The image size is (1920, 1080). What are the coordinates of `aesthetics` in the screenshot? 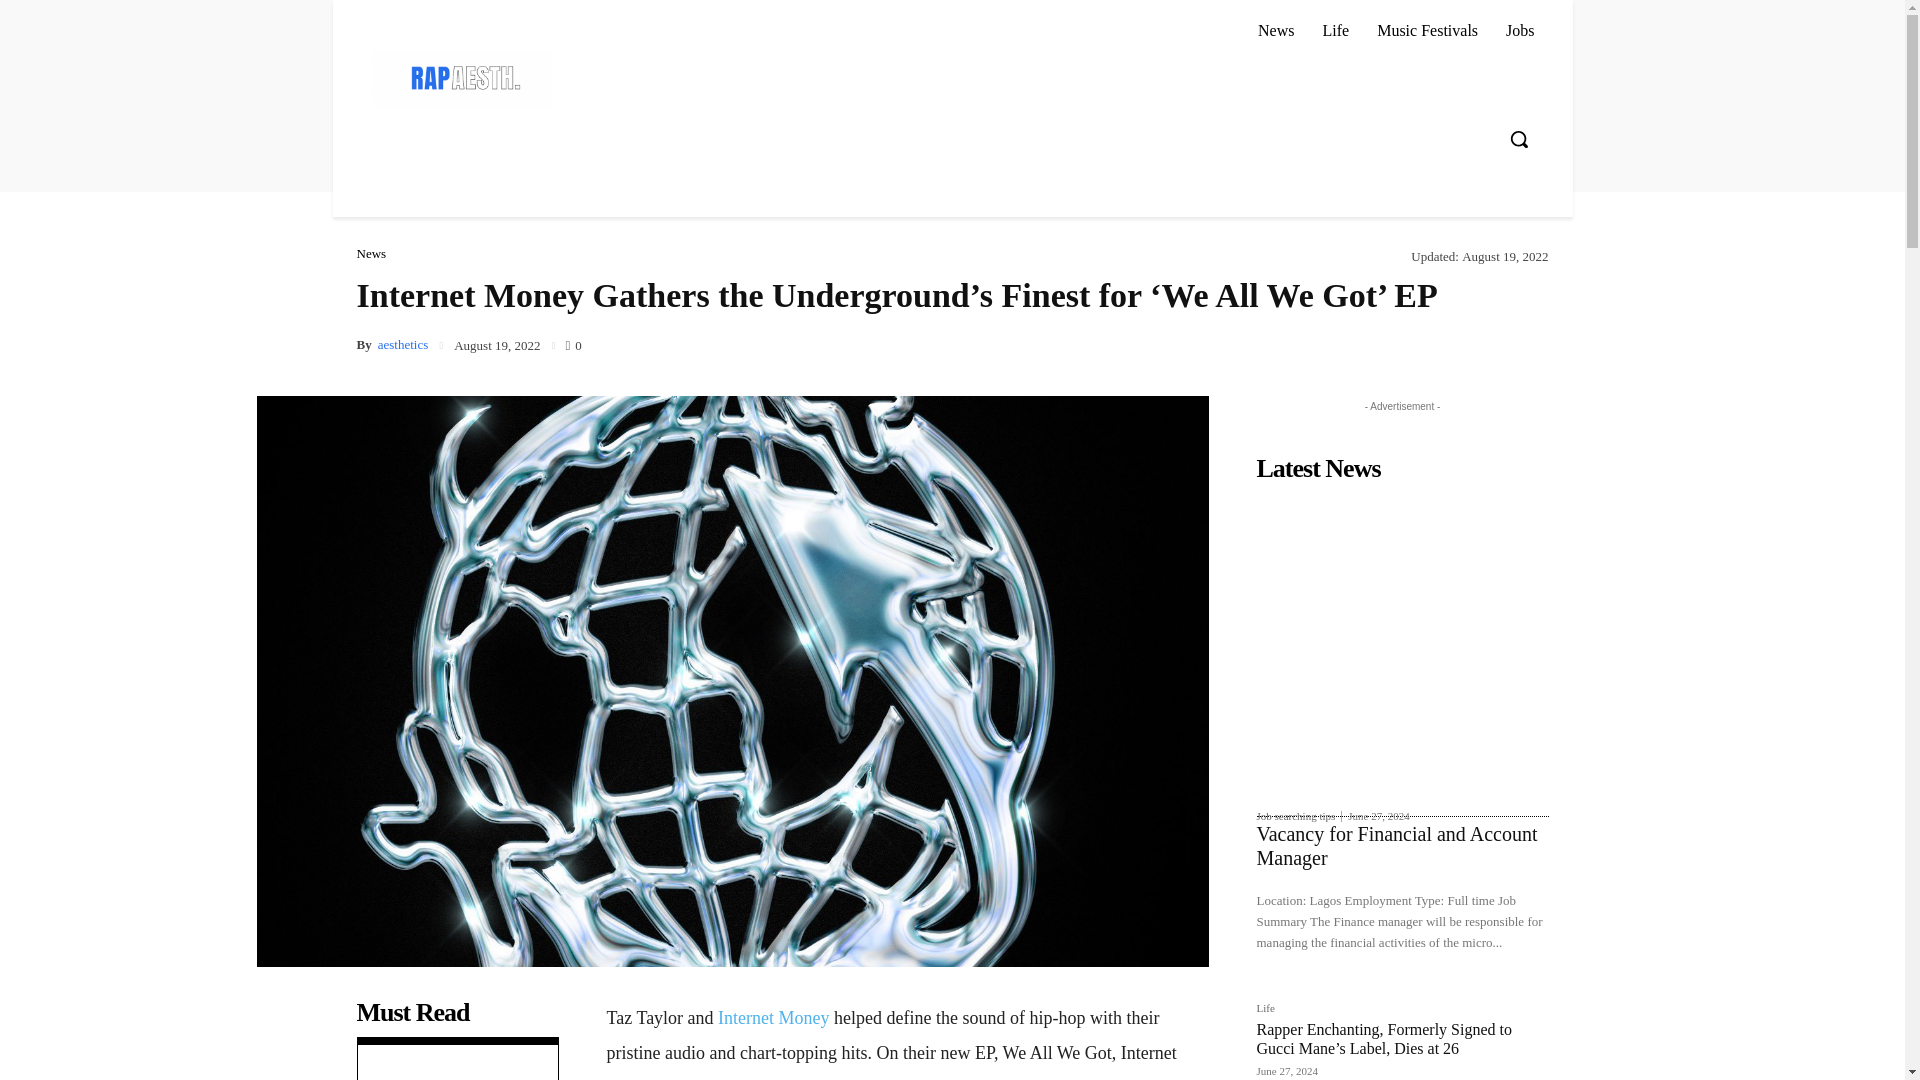 It's located at (403, 344).